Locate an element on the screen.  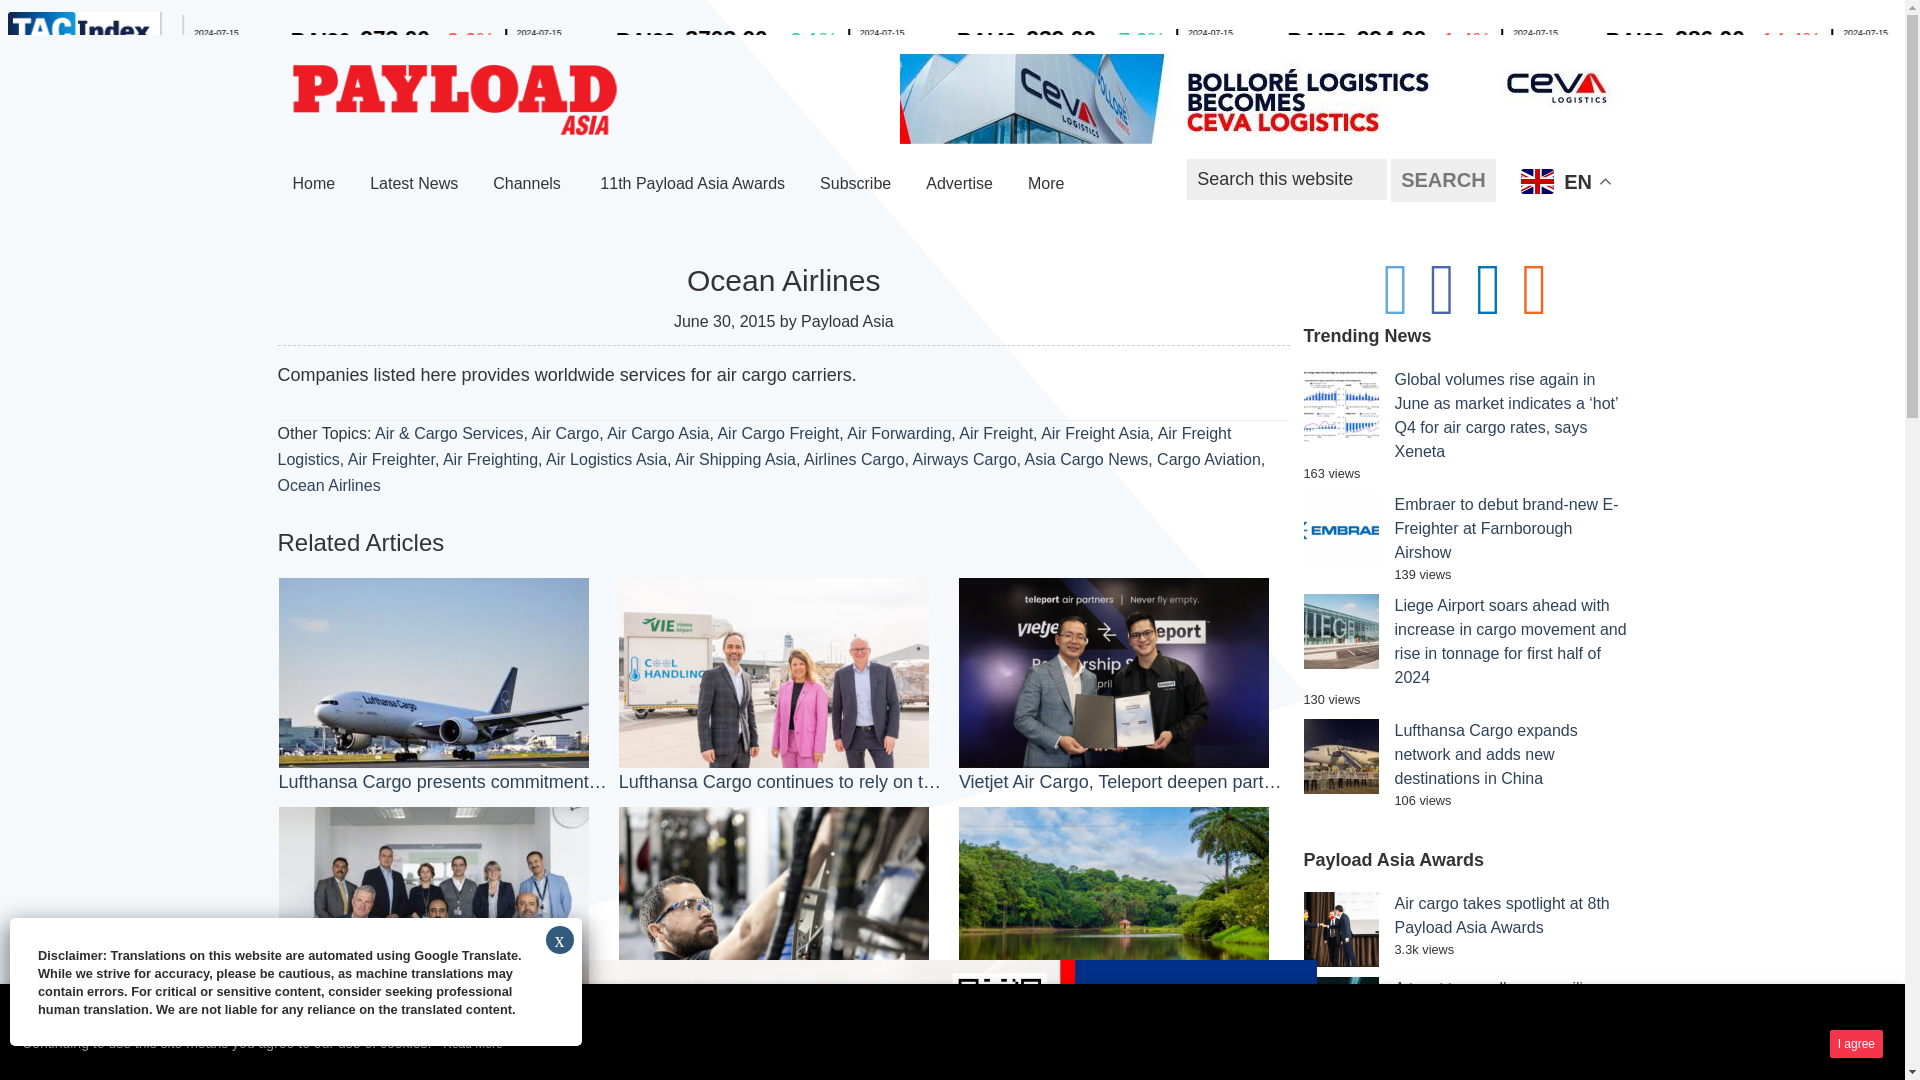
Channels  is located at coordinates (528, 184).